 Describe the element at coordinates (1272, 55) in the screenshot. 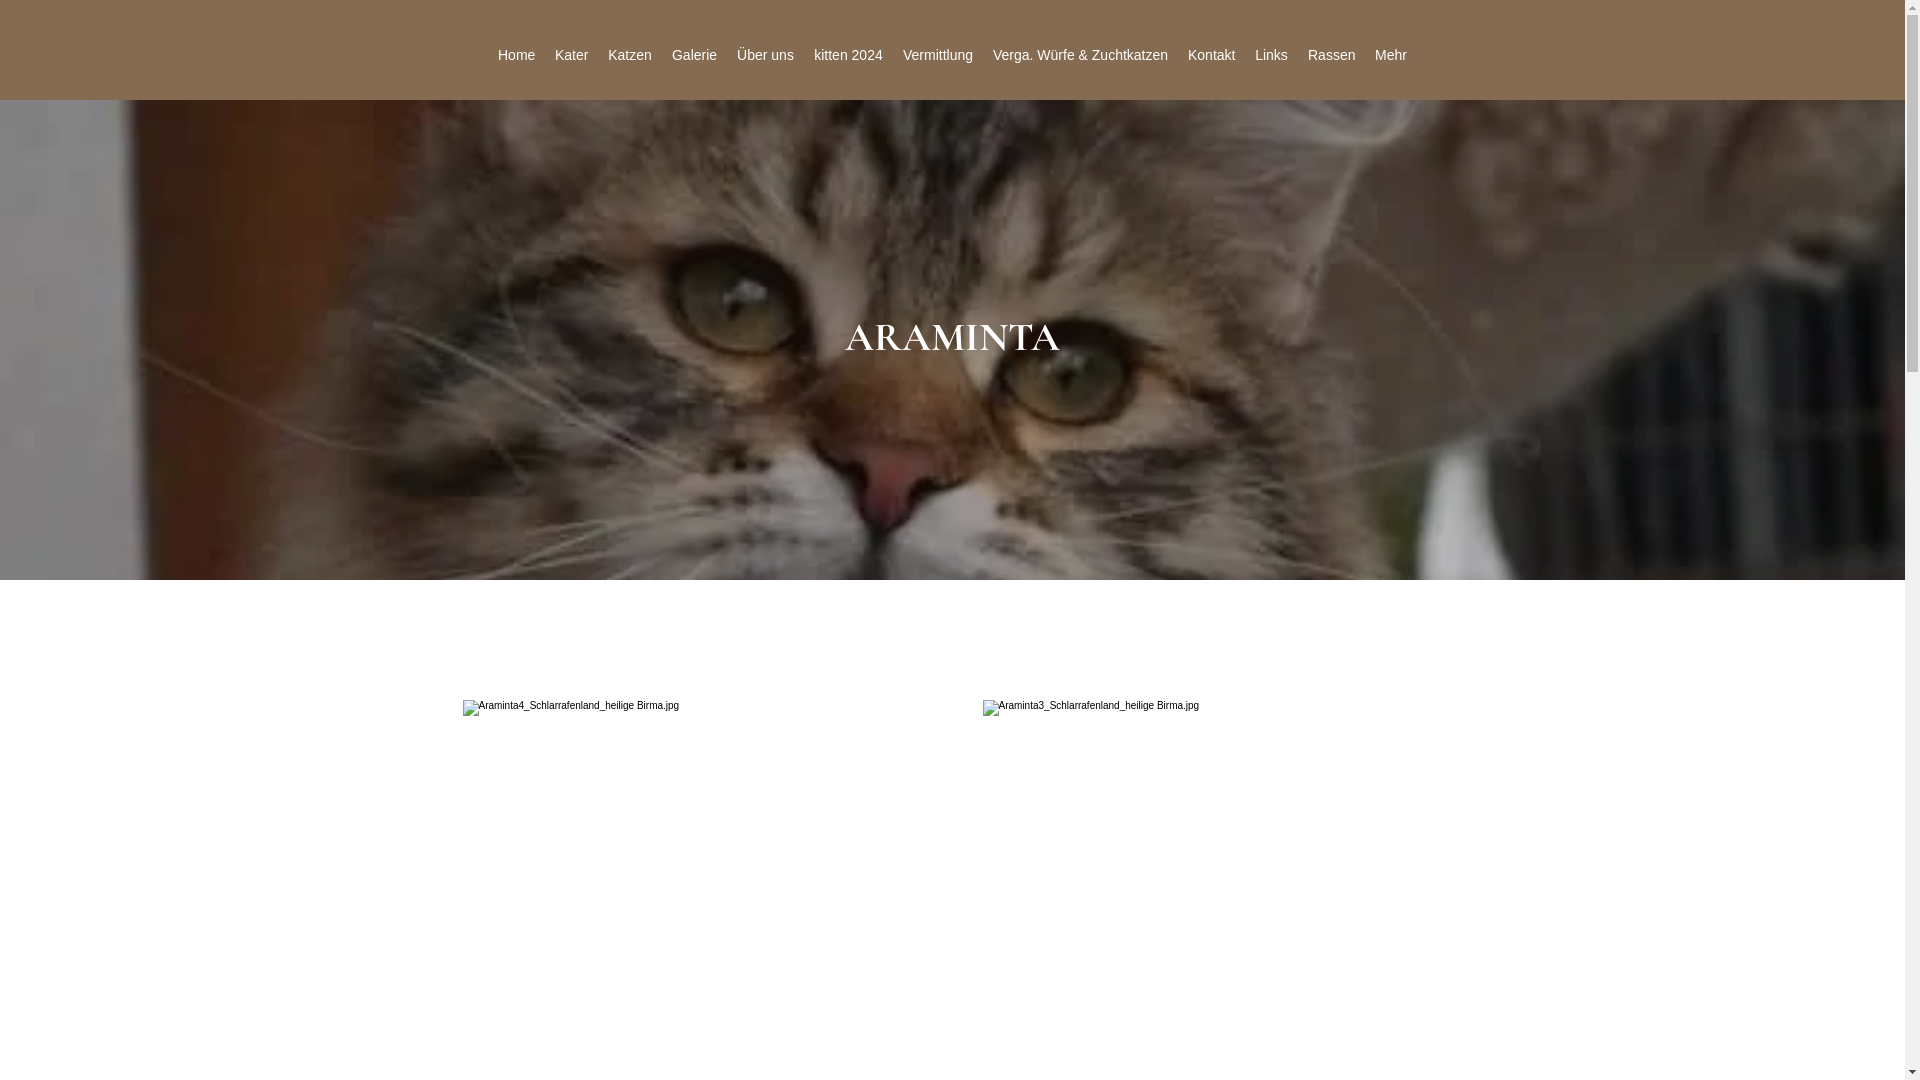

I see `Links` at that location.